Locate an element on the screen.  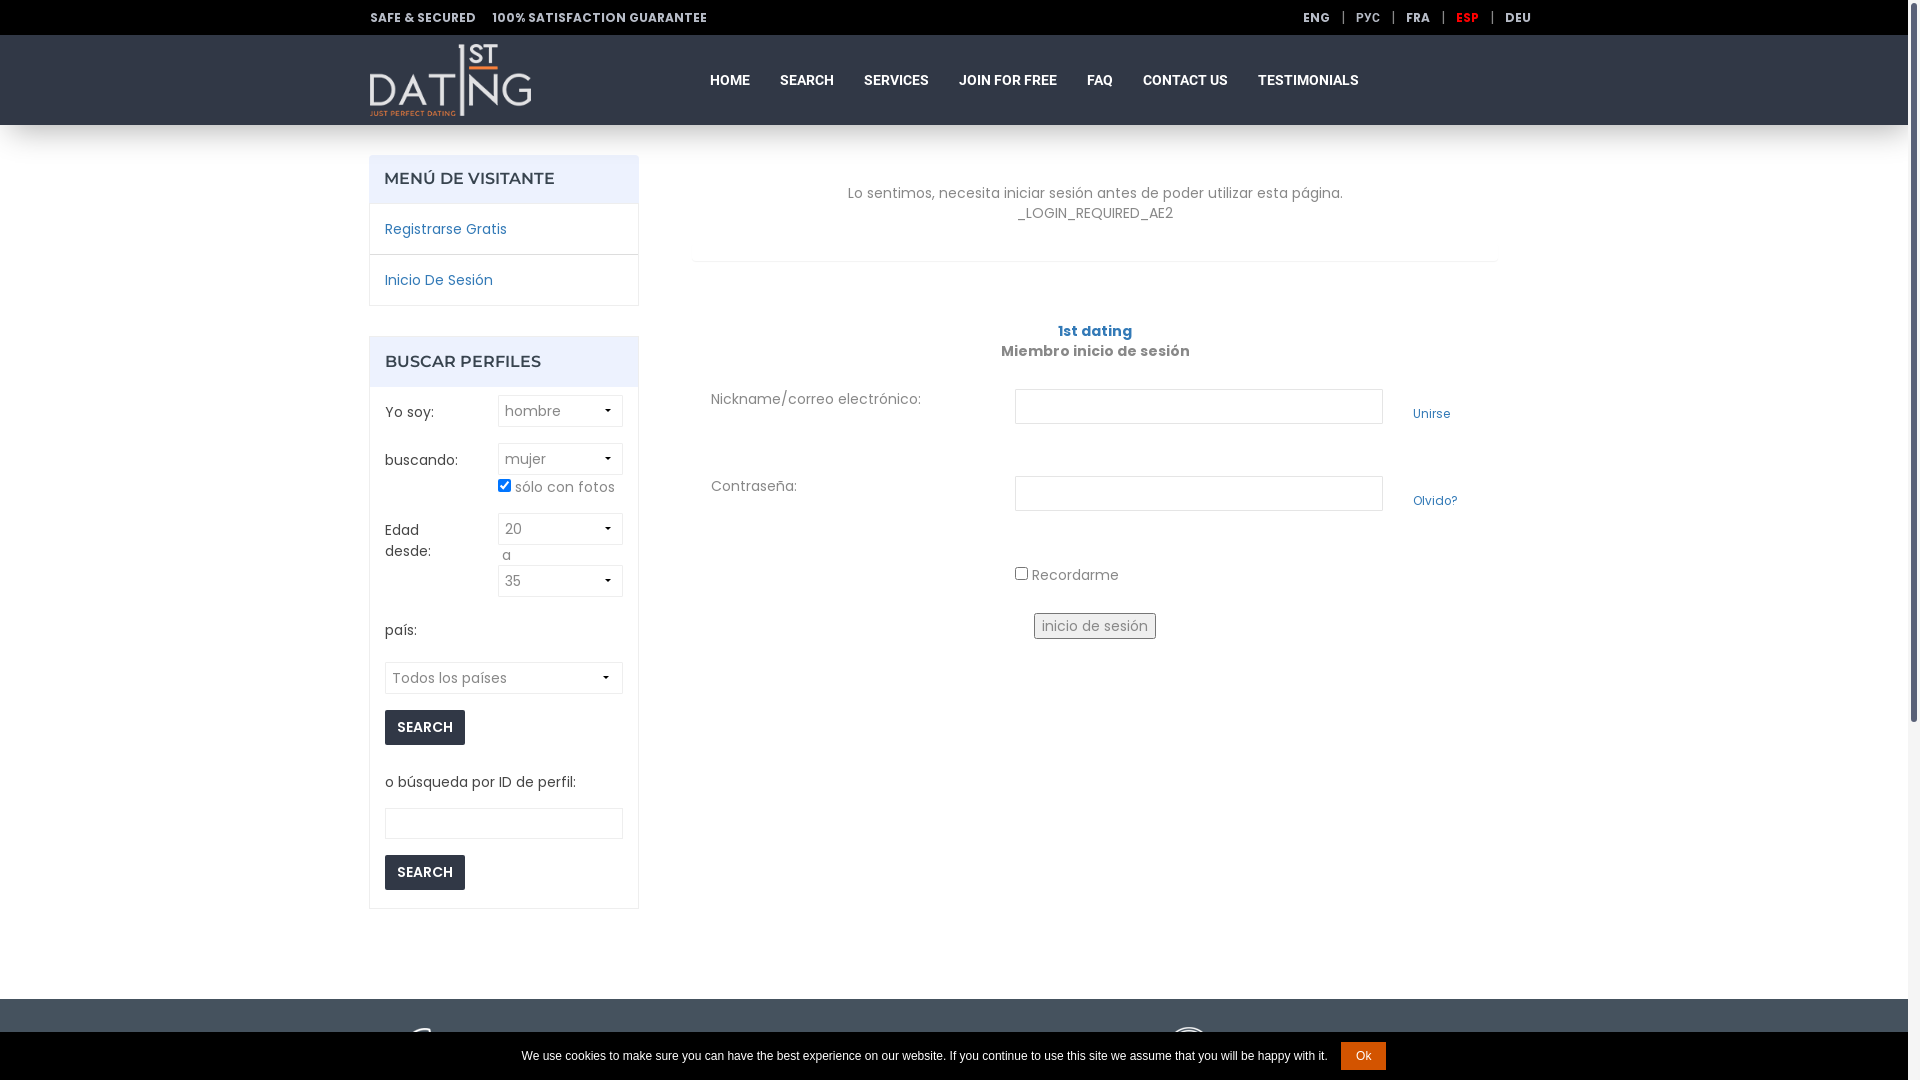
Ok is located at coordinates (1364, 1056).